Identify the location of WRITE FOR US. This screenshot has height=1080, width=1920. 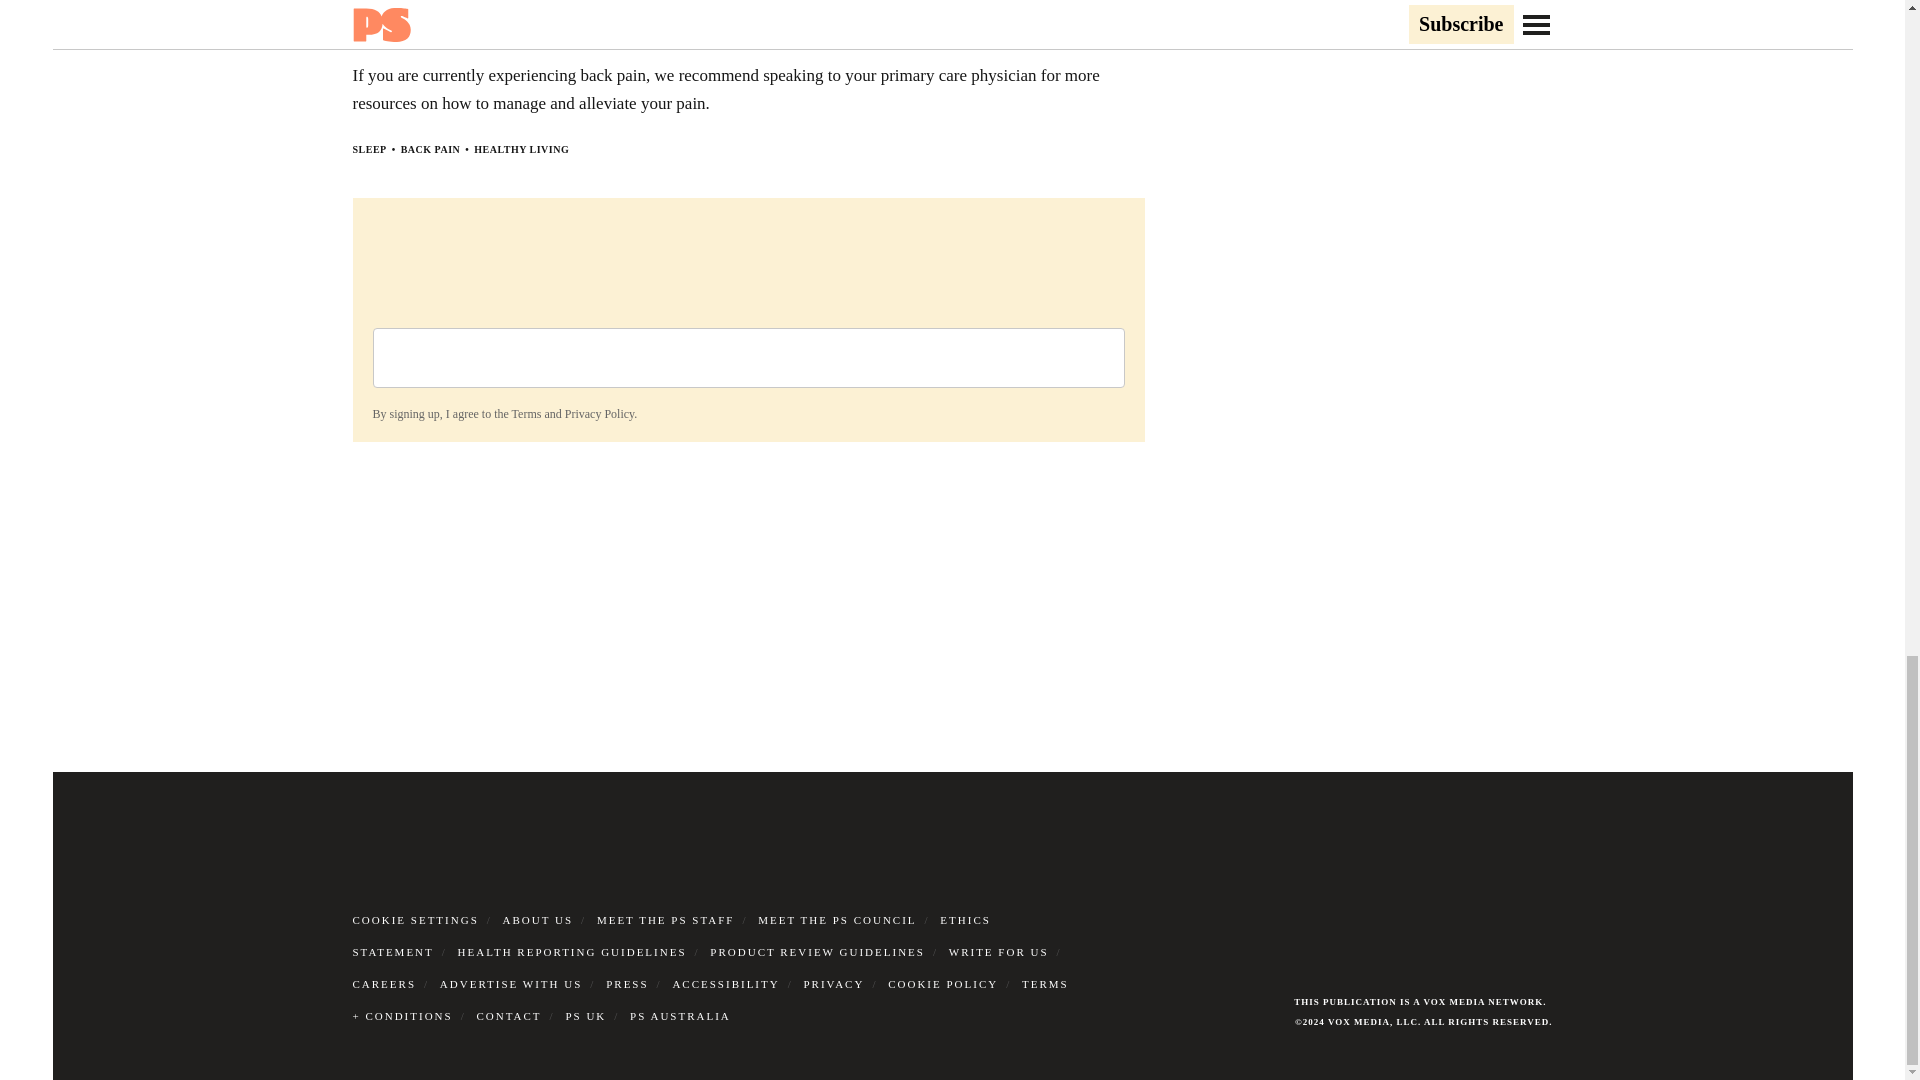
(998, 952).